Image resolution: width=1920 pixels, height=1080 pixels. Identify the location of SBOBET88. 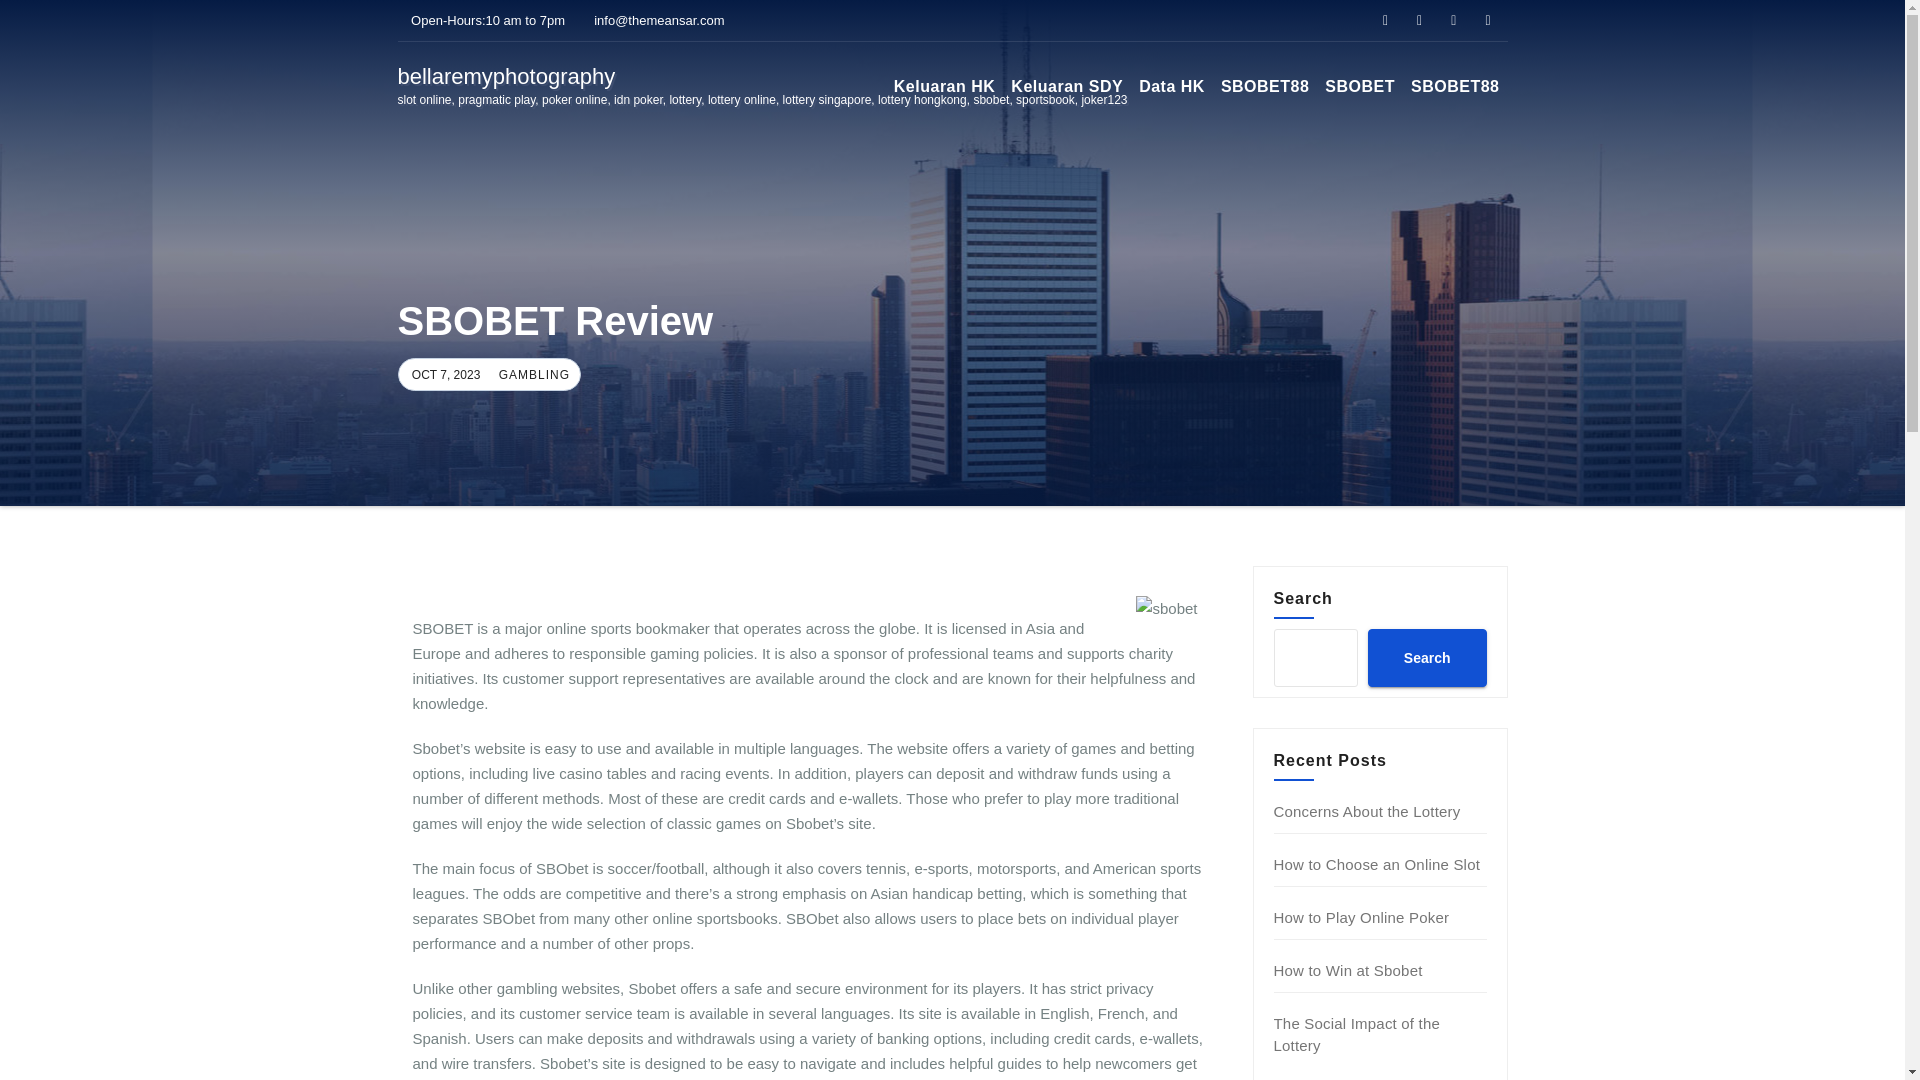
(1265, 86).